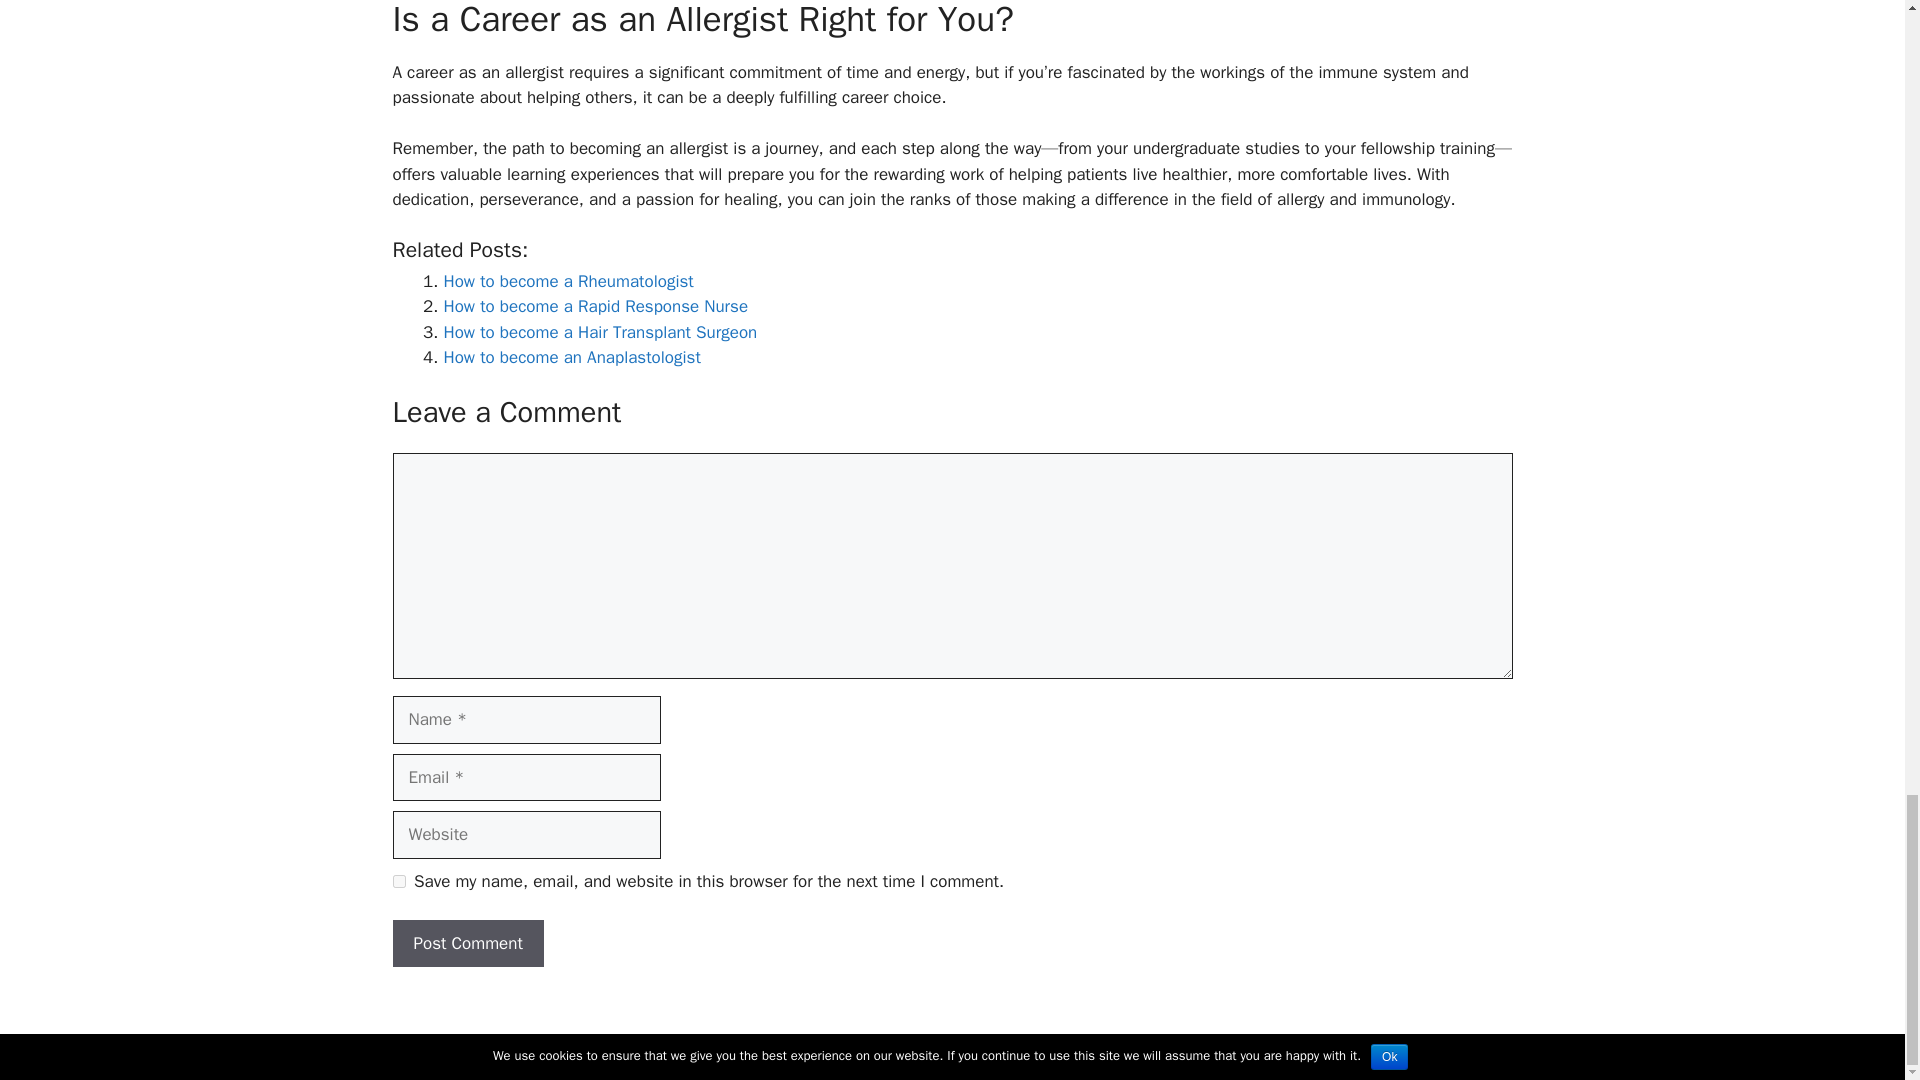 Image resolution: width=1920 pixels, height=1080 pixels. Describe the element at coordinates (572, 357) in the screenshot. I see `How to become an Anaplastologist` at that location.